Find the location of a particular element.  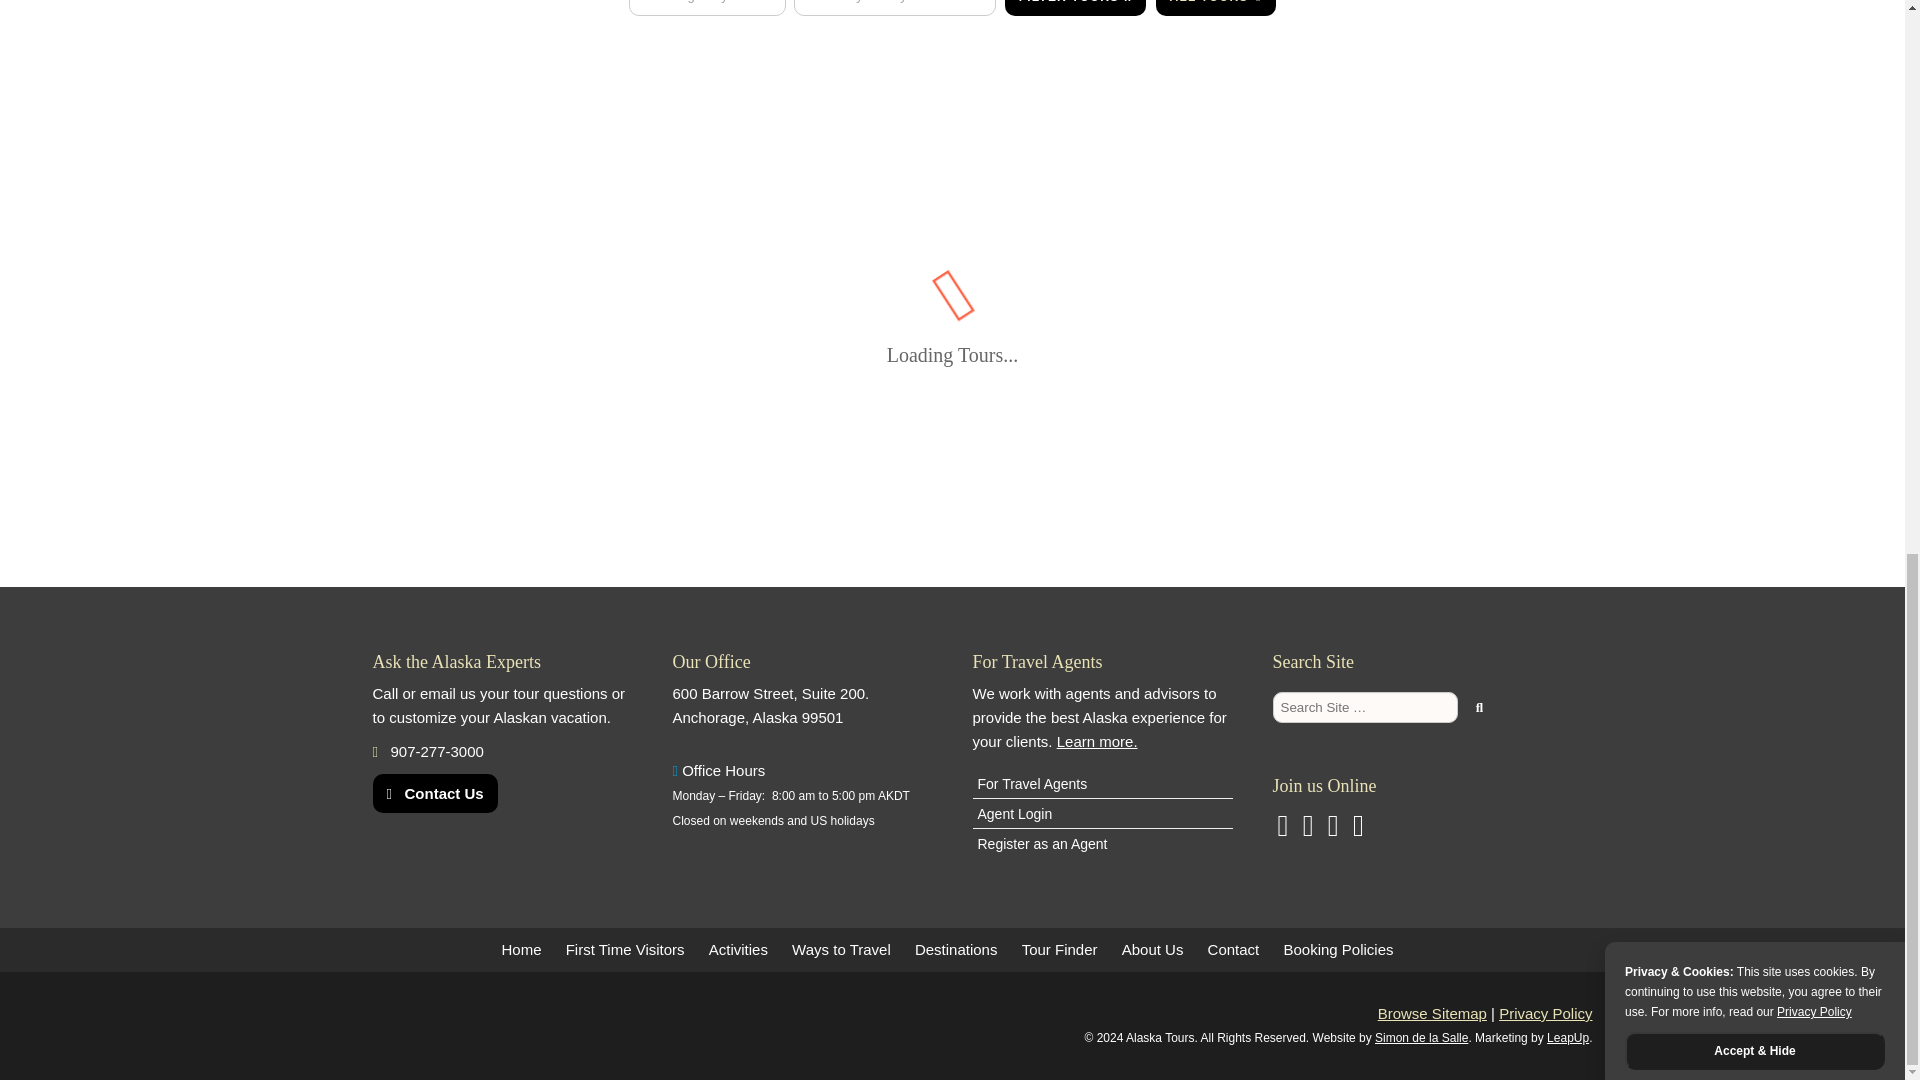

Twitter is located at coordinates (1308, 830).